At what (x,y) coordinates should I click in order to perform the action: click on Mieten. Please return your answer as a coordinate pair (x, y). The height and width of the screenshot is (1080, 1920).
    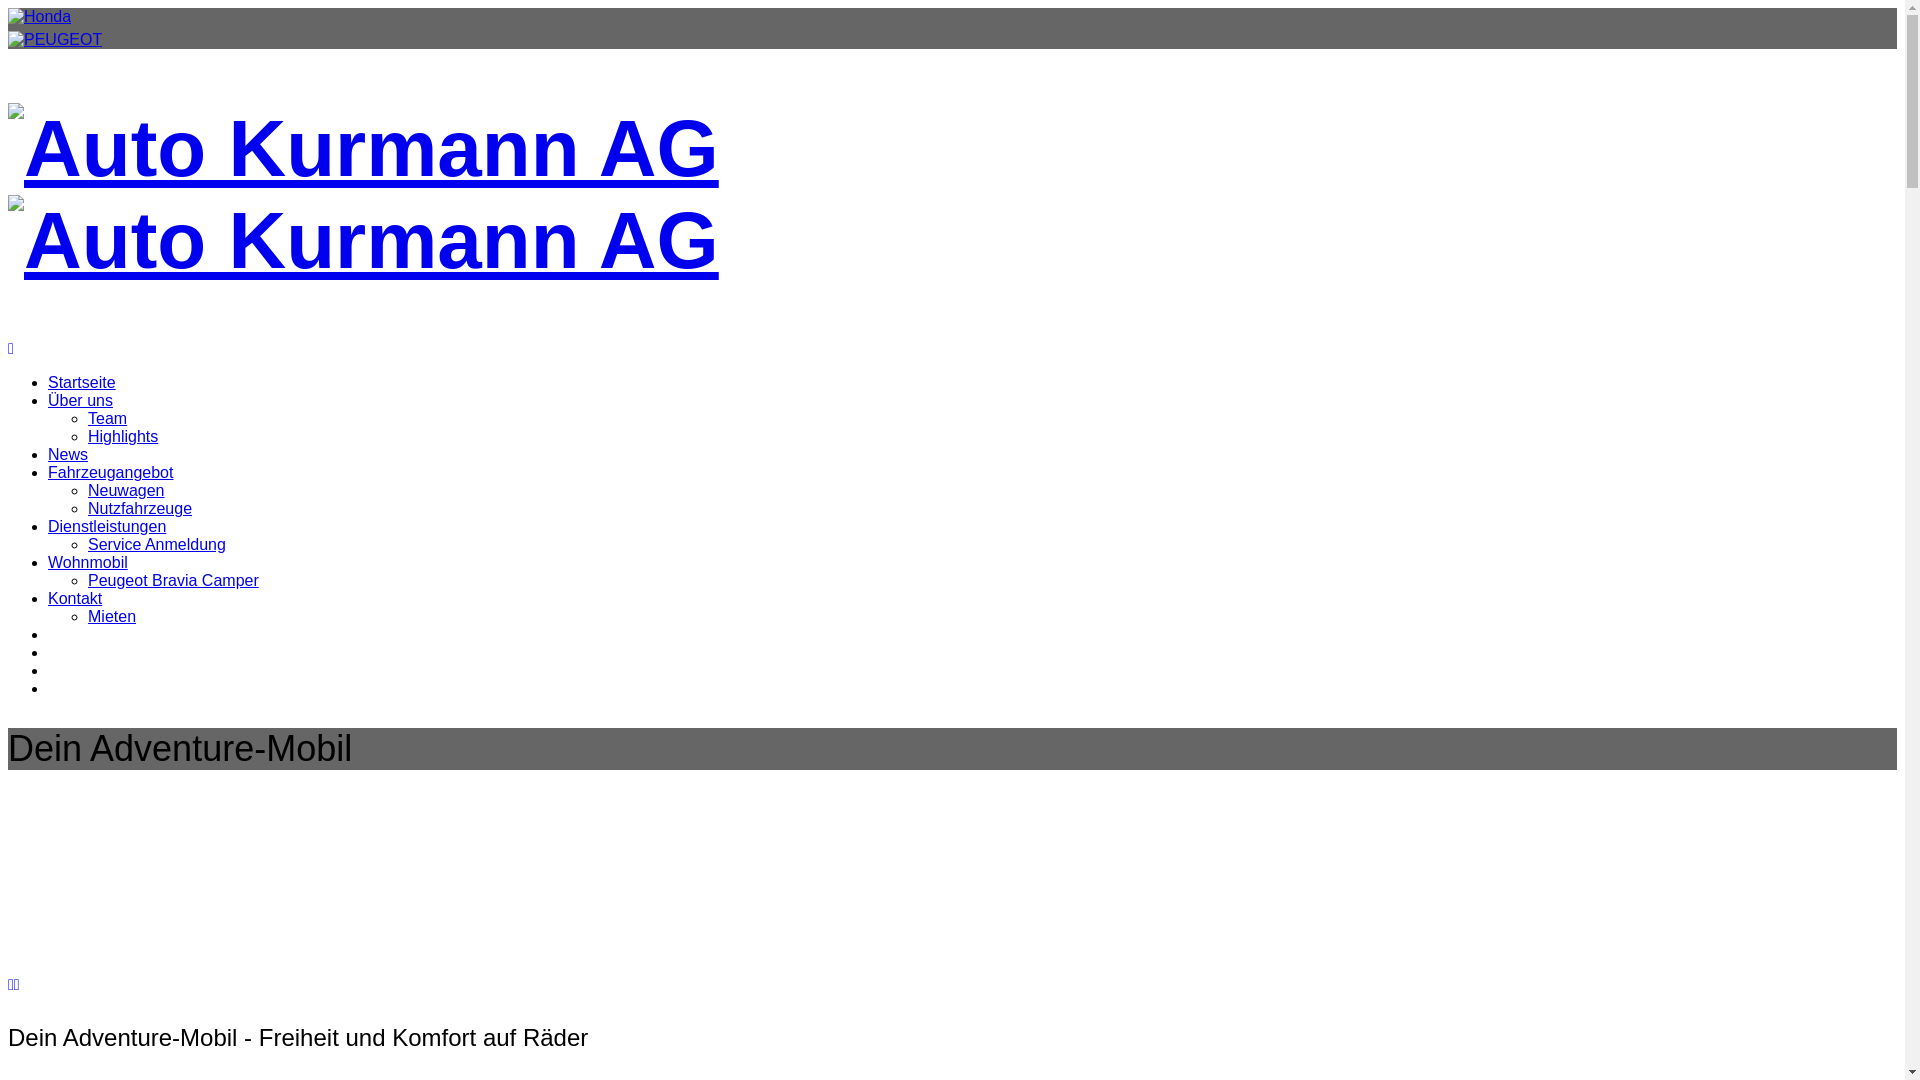
    Looking at the image, I should click on (112, 616).